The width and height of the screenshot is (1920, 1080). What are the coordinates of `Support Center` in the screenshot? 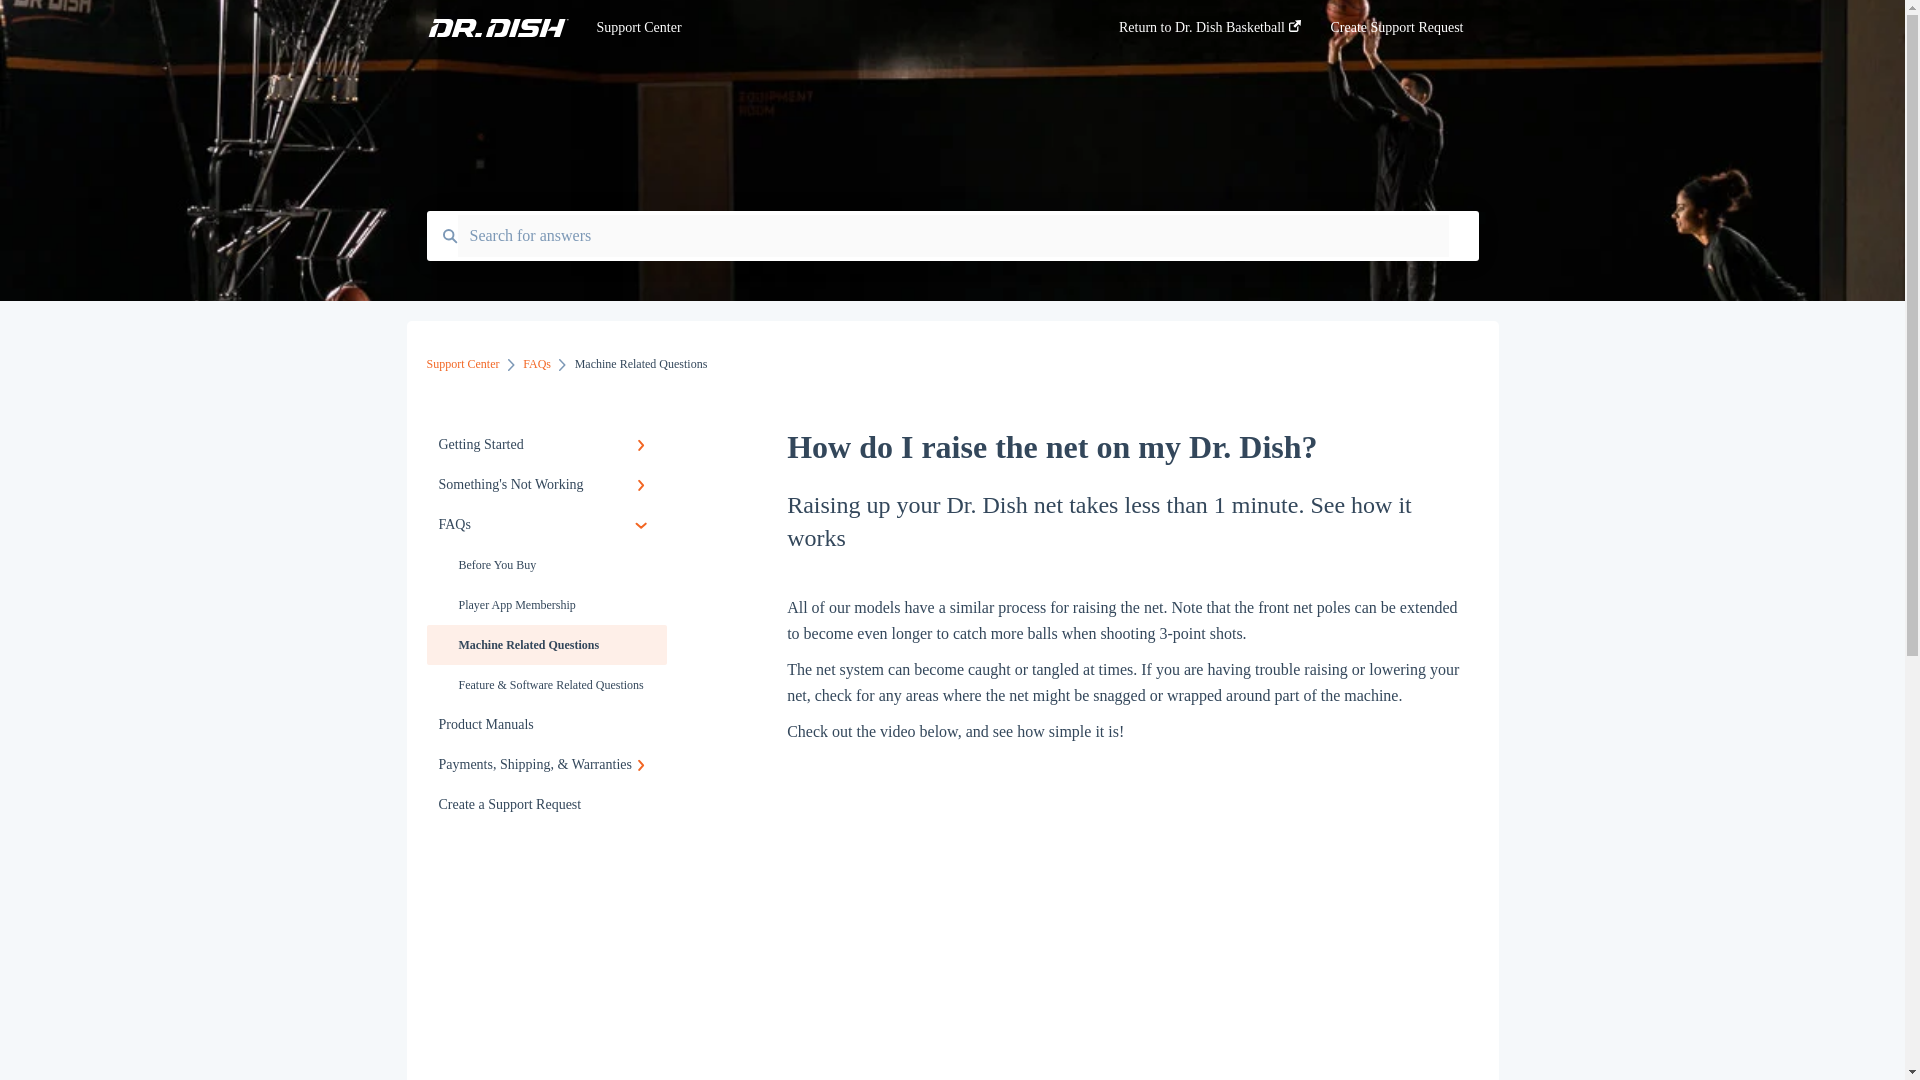 It's located at (462, 364).